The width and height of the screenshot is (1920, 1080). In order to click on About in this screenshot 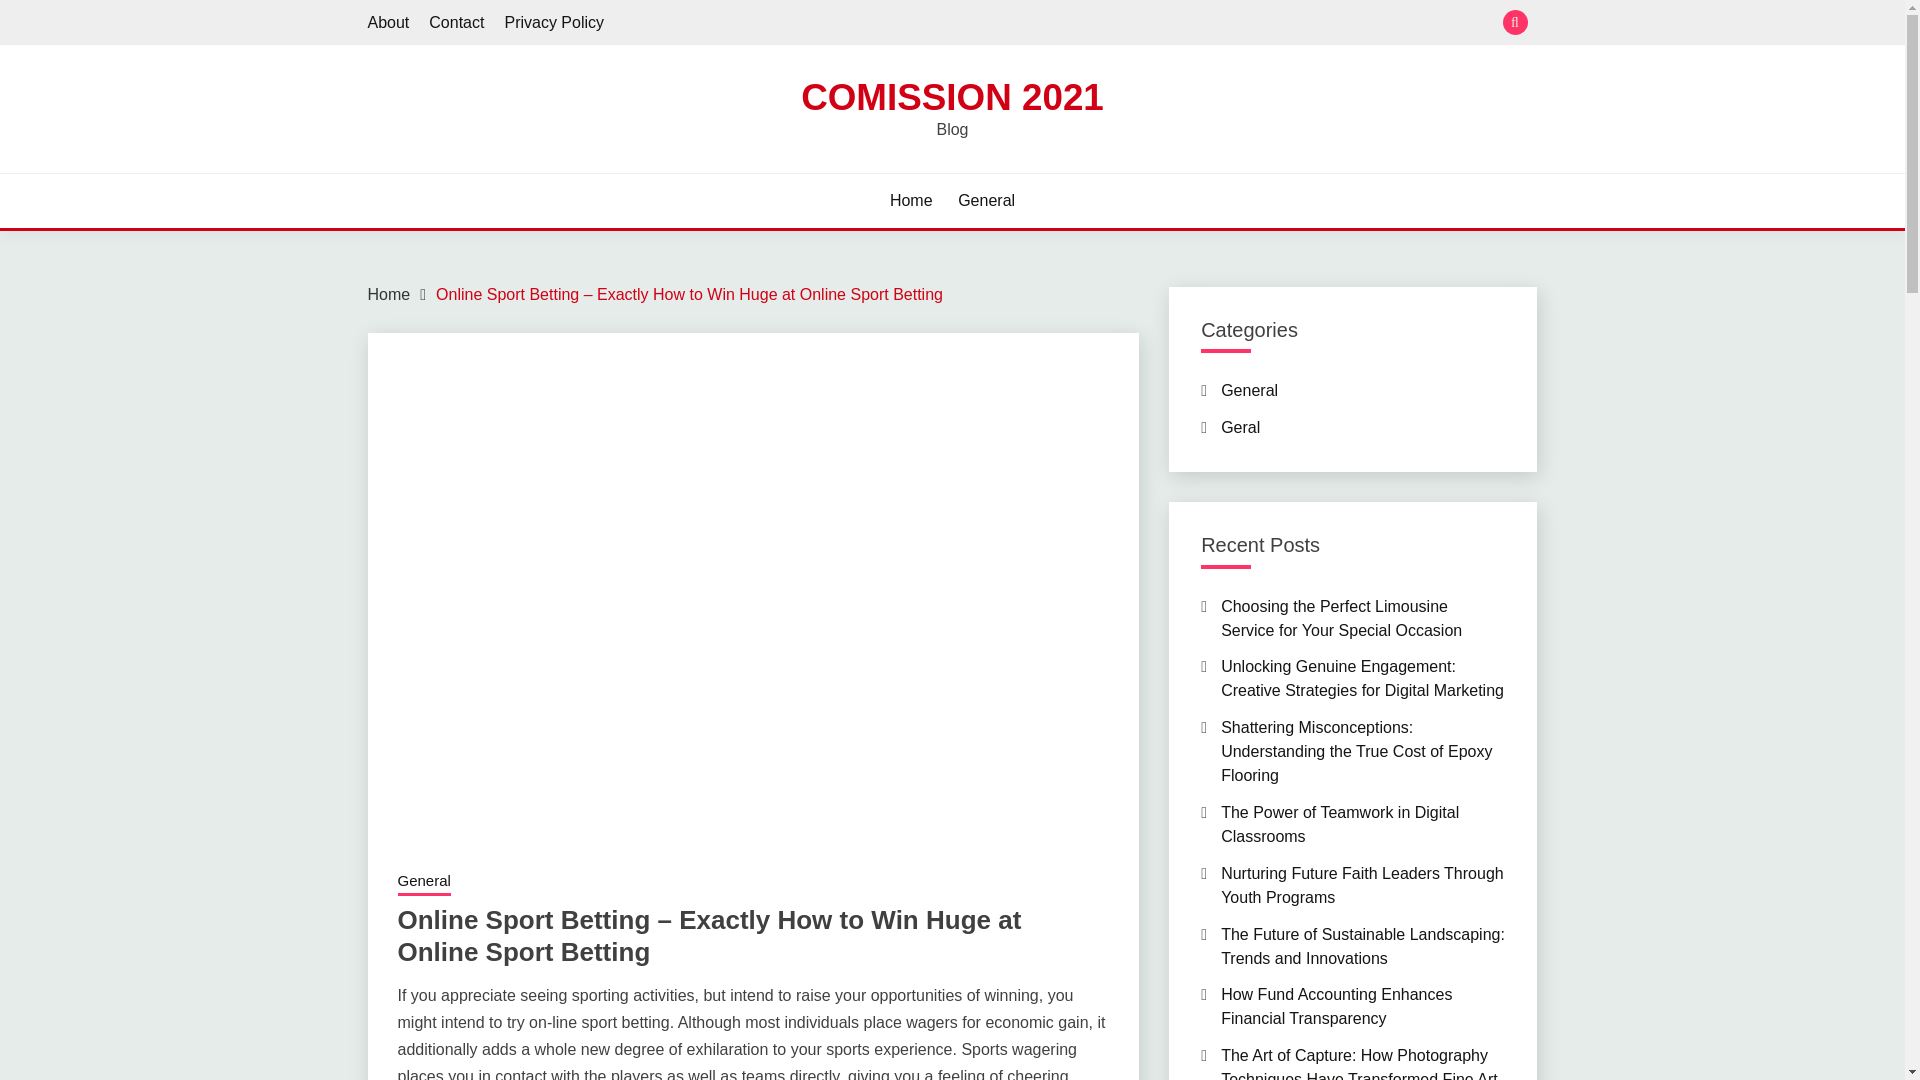, I will do `click(389, 22)`.